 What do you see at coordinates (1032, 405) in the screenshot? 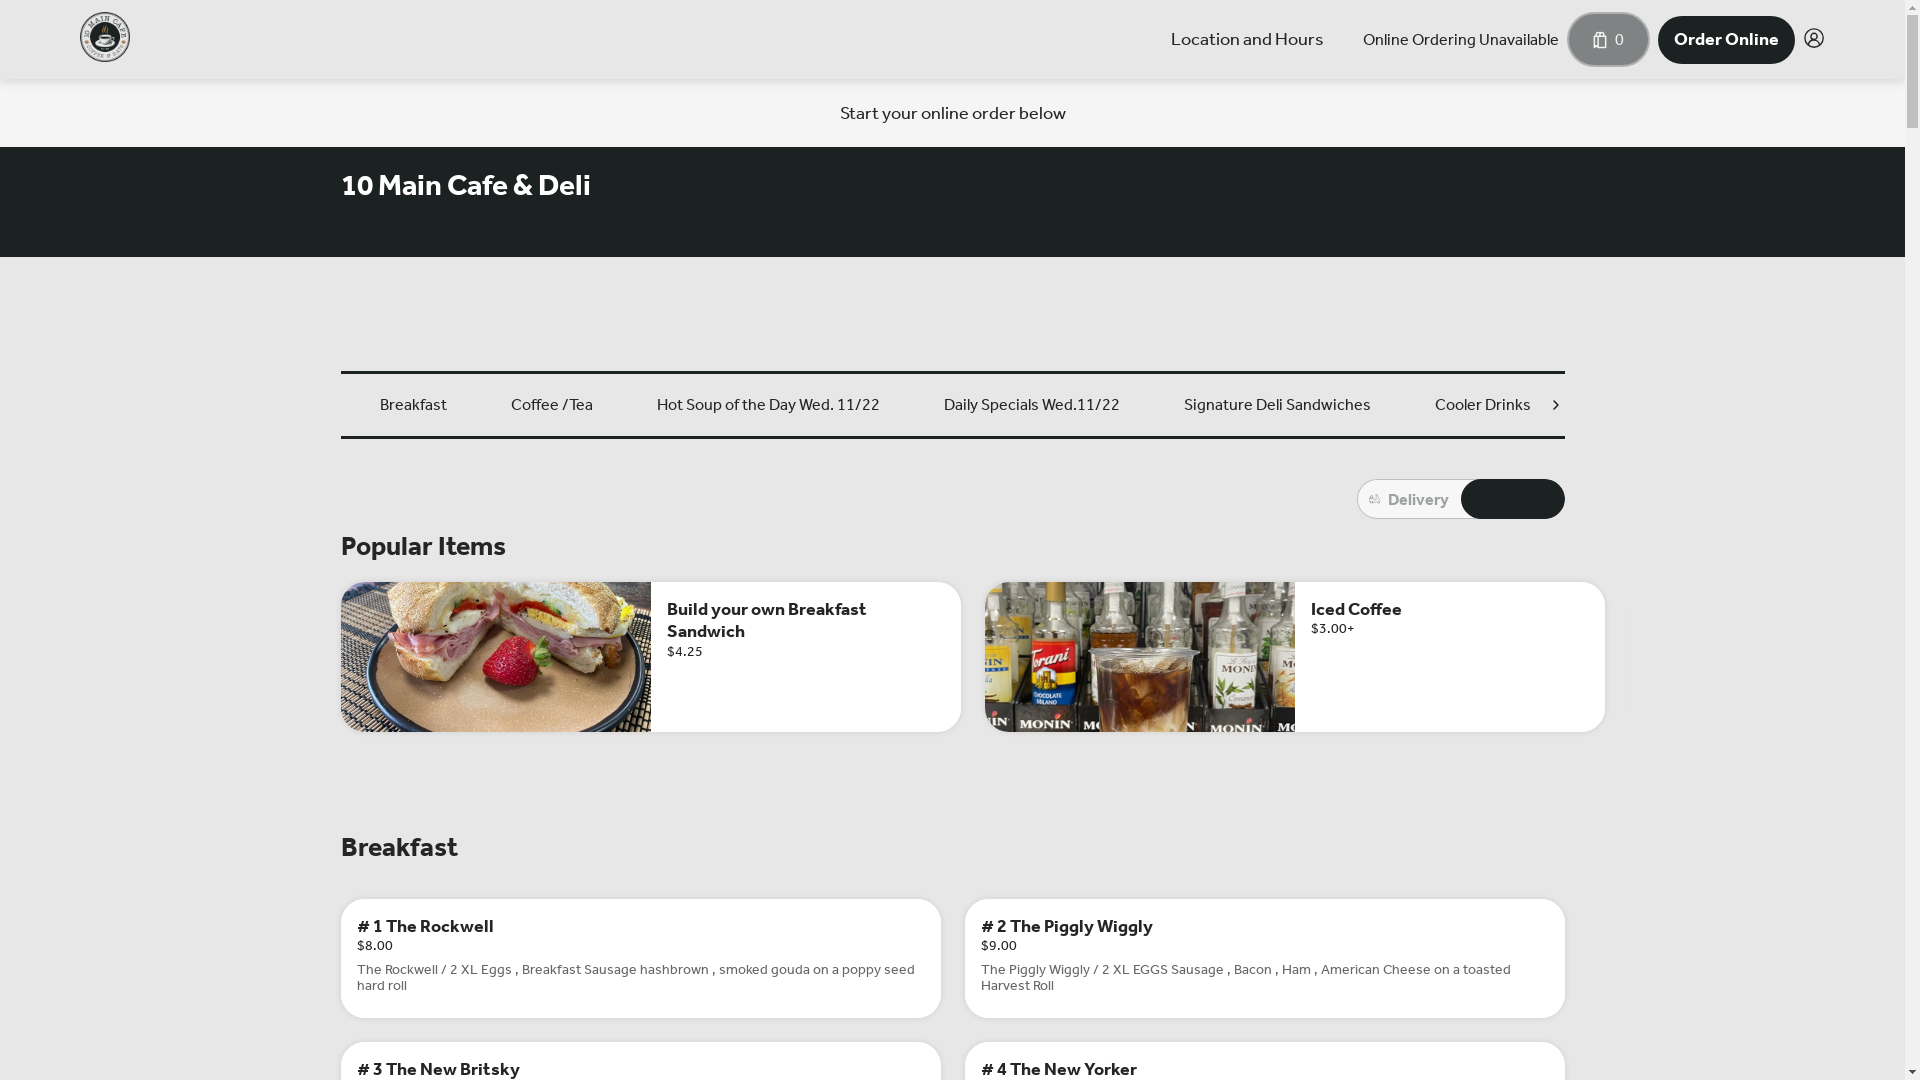
I see `Daily Specials Wed.11/22` at bounding box center [1032, 405].